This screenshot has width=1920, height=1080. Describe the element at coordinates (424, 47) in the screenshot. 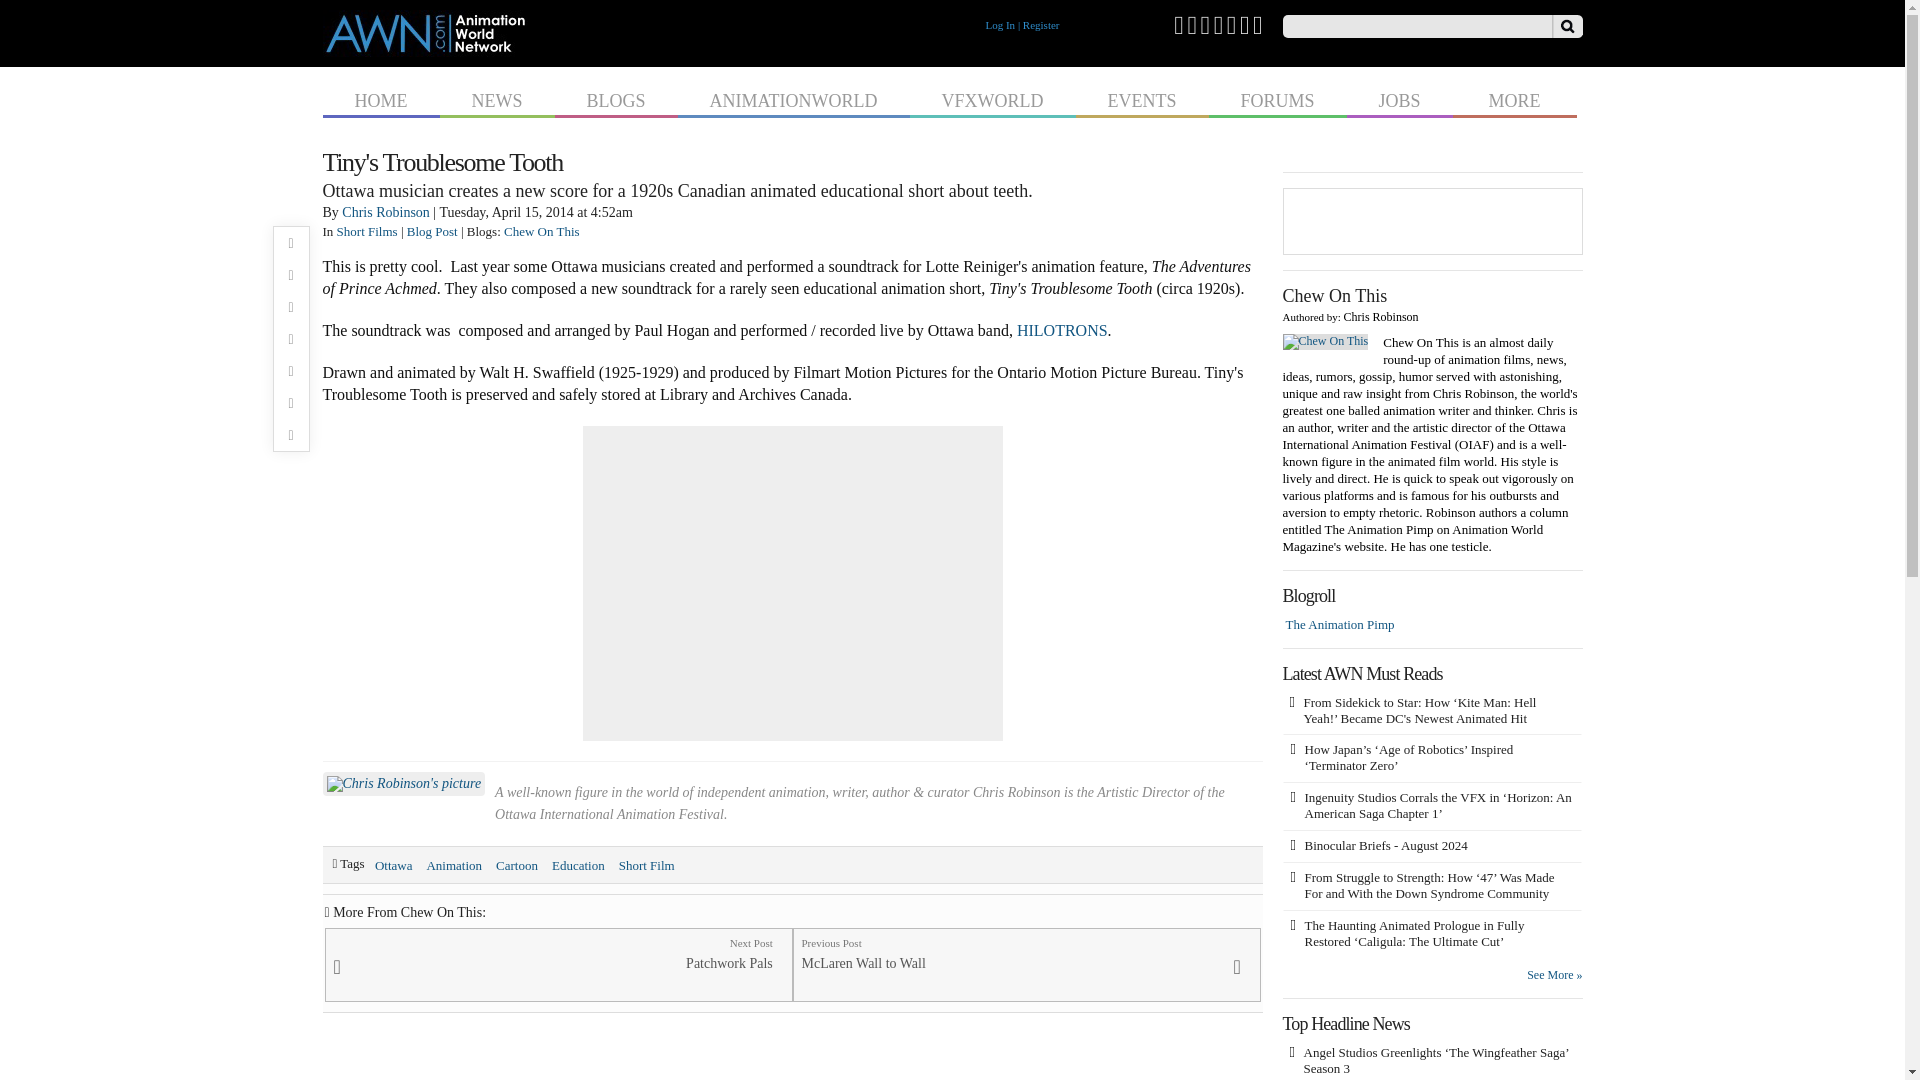

I see `Animation World Network` at that location.